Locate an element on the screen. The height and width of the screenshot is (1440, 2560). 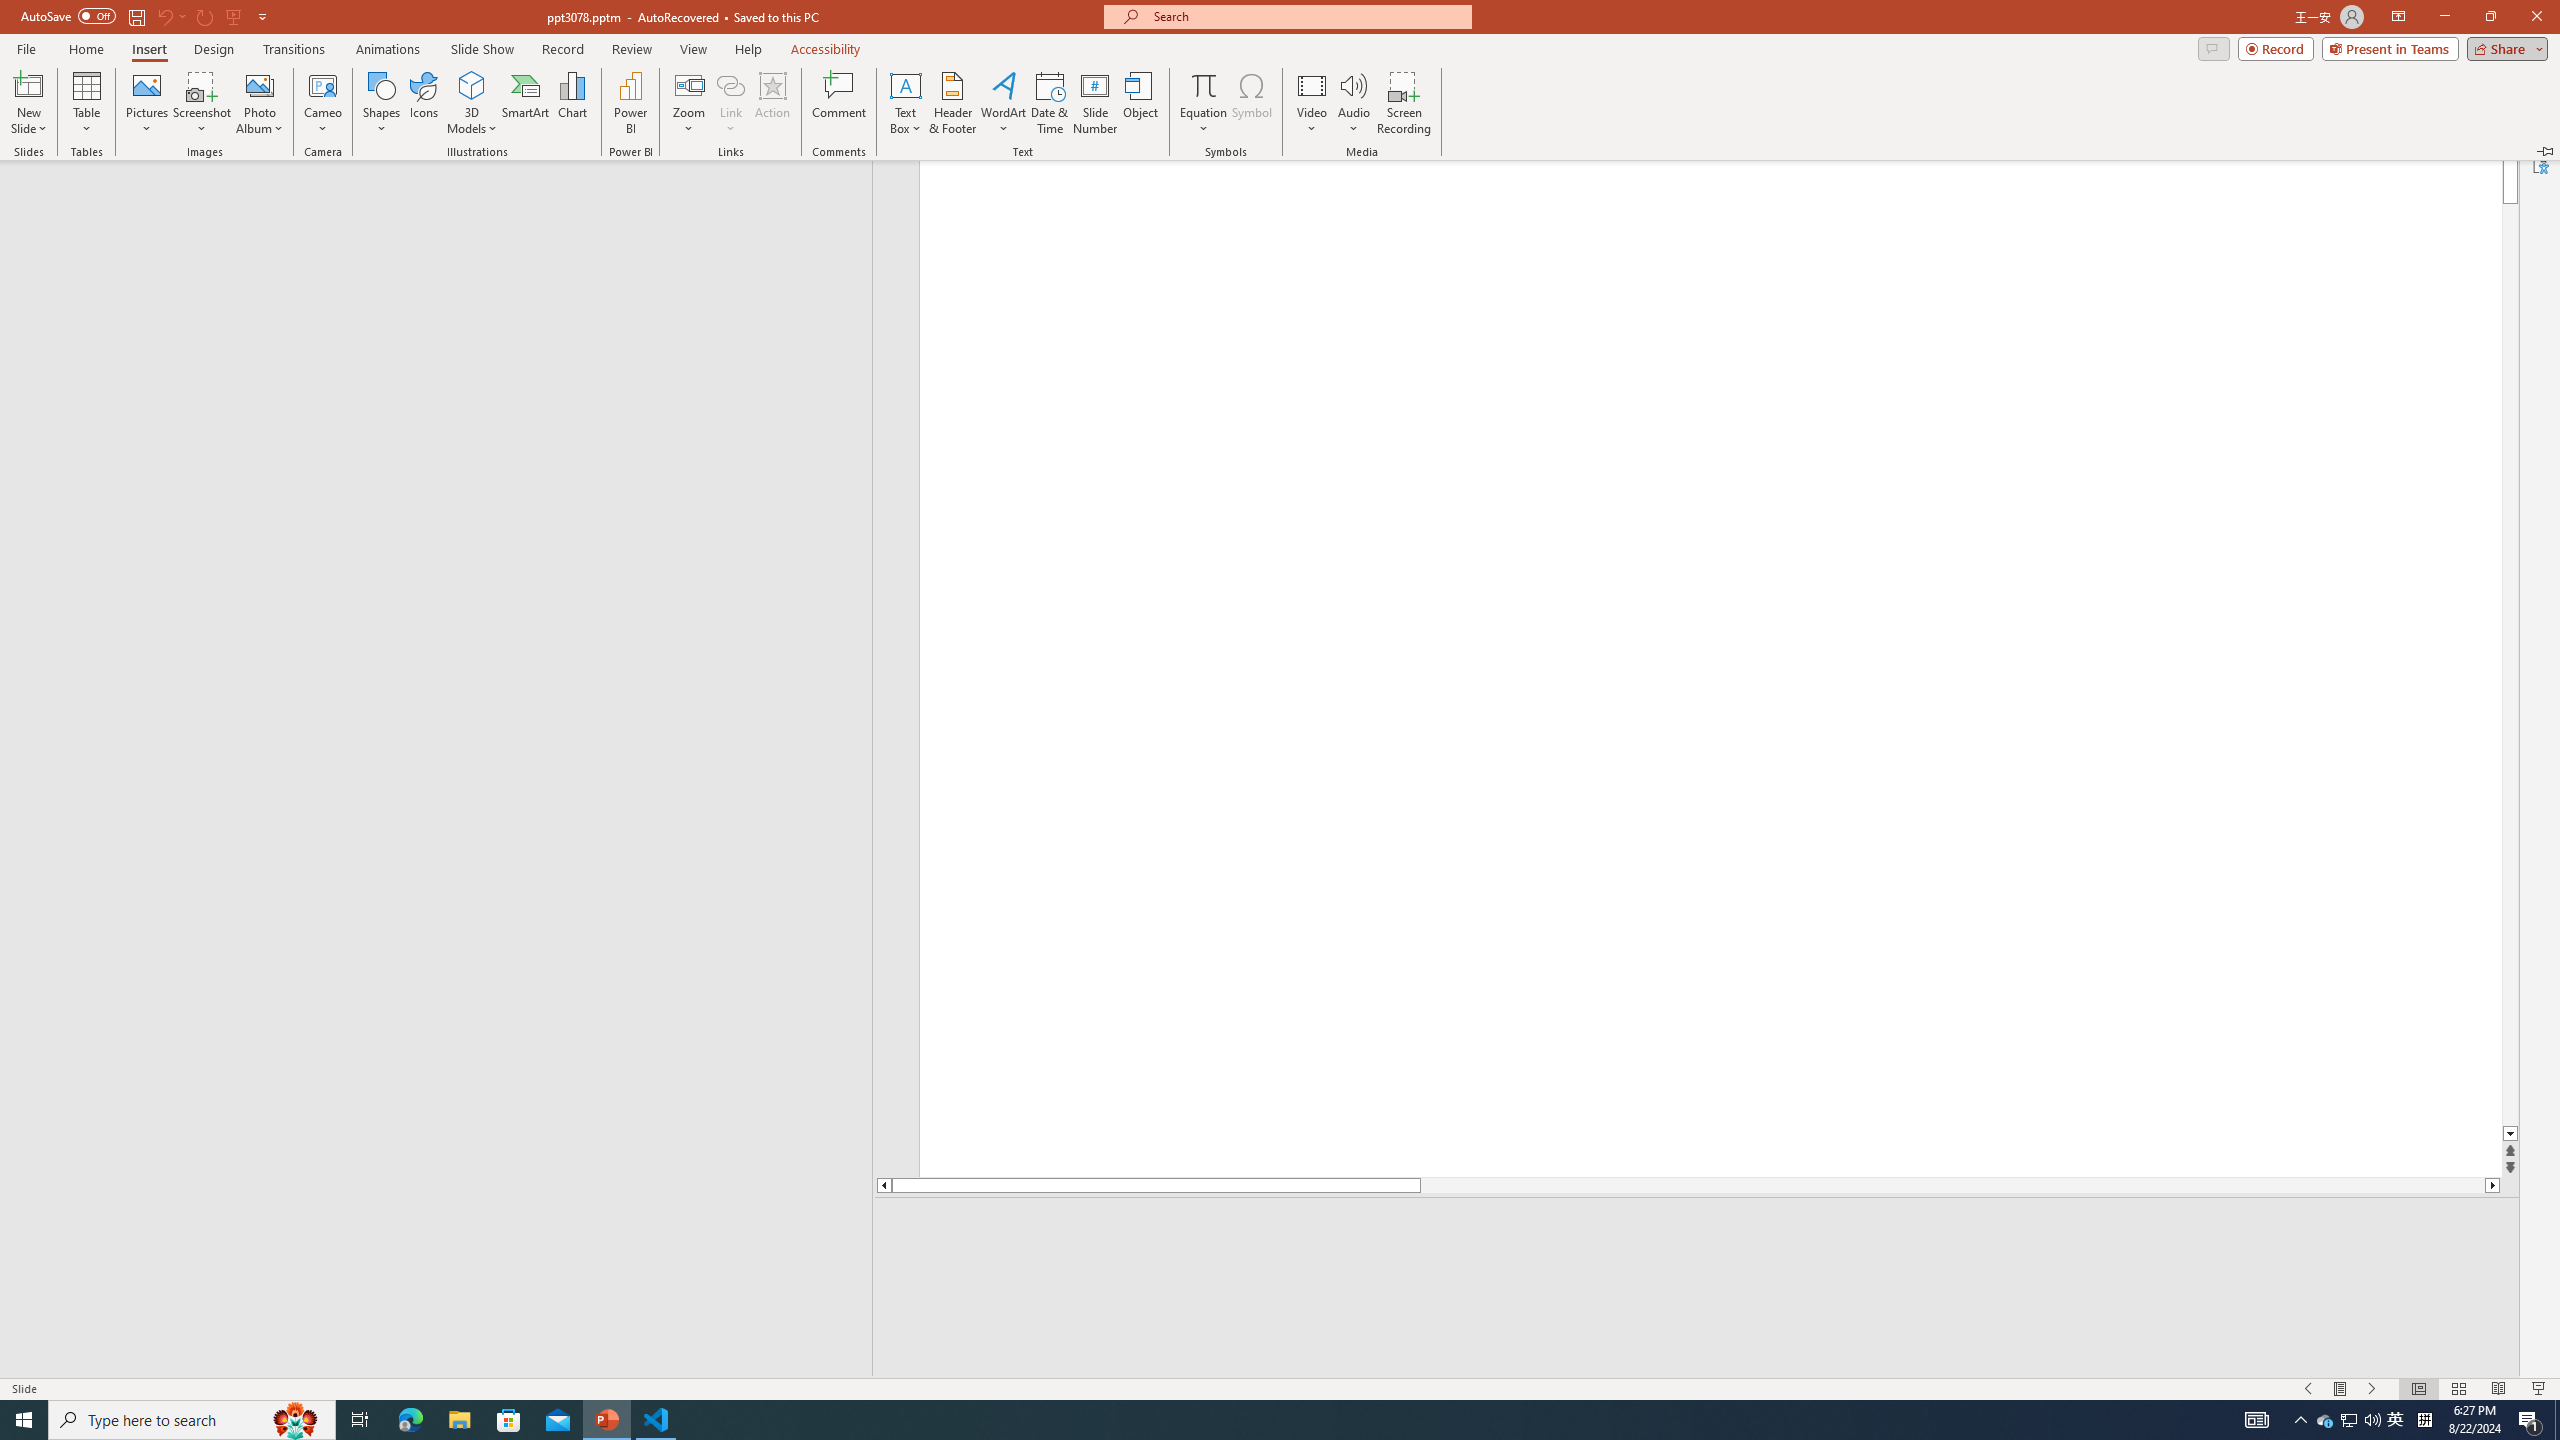
Microsoft Store is located at coordinates (509, 1420).